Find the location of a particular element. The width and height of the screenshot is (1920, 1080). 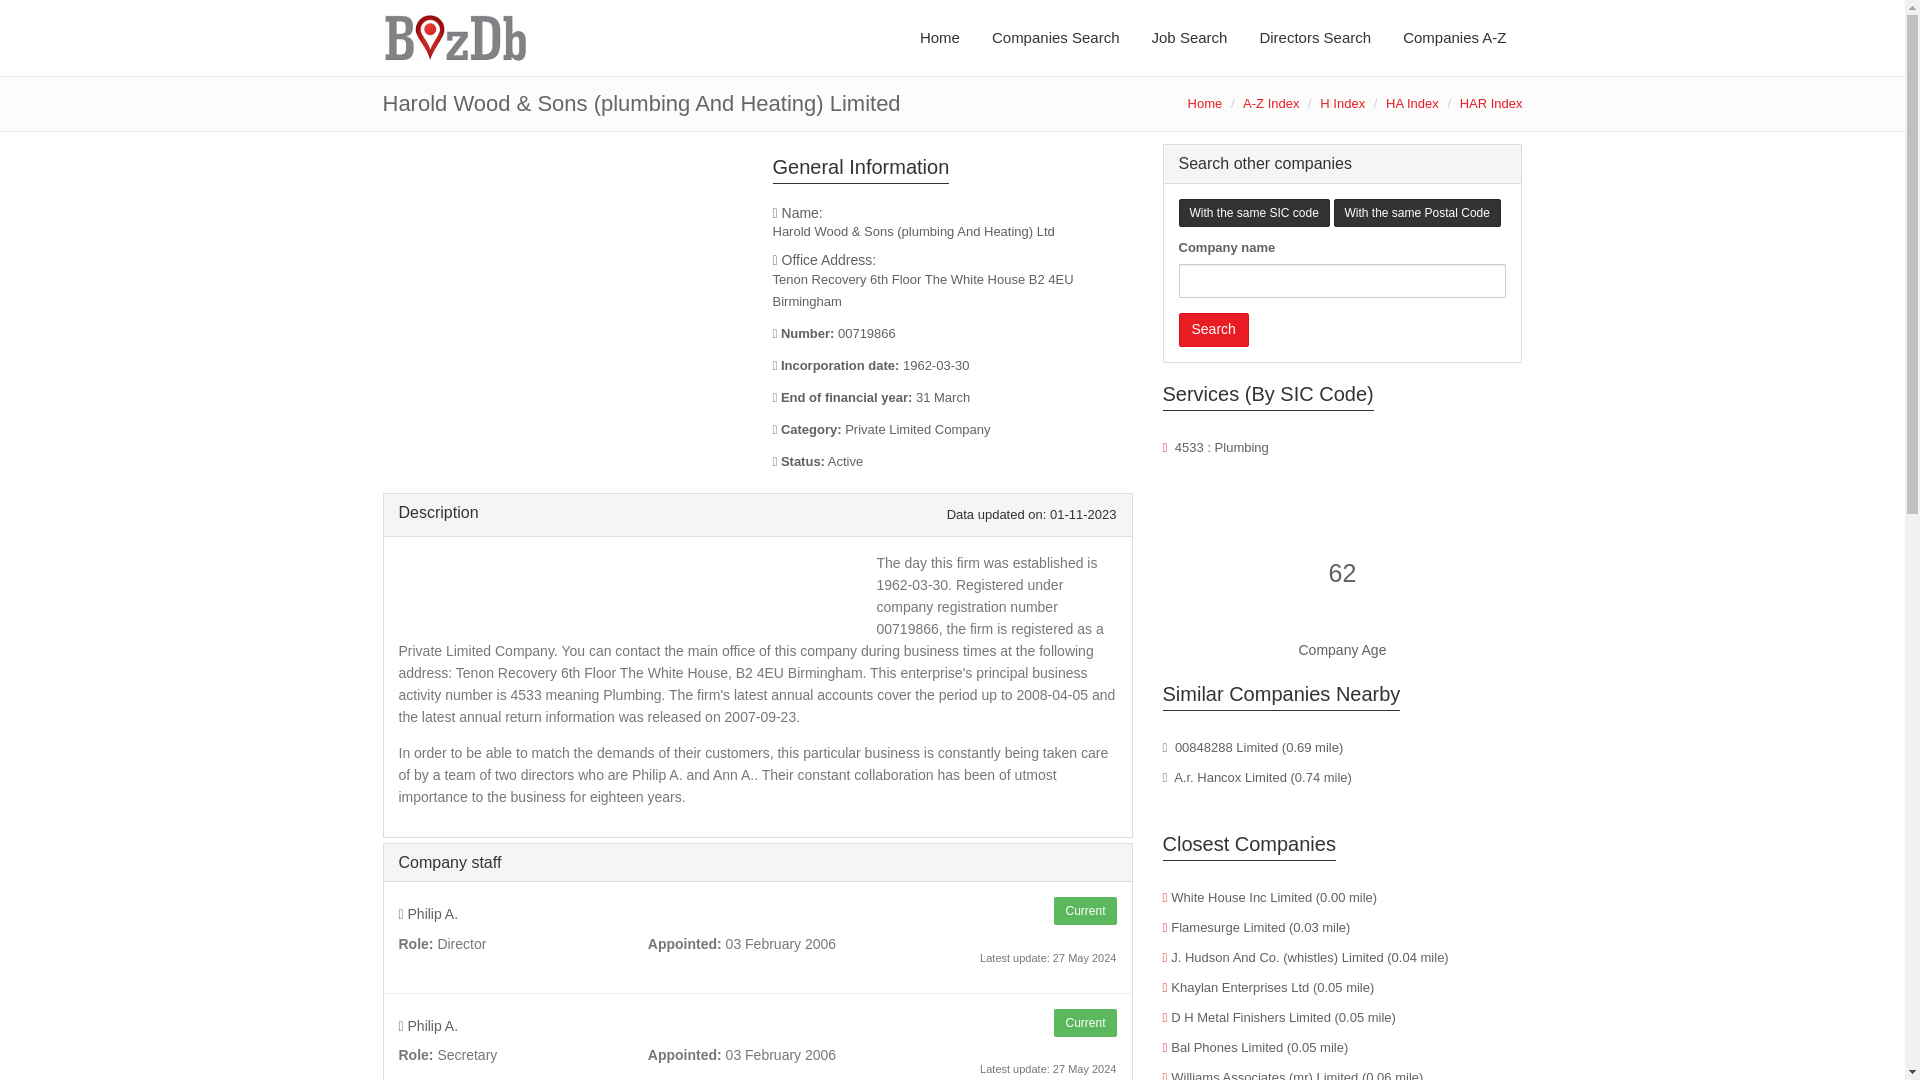

H Index is located at coordinates (1342, 104).